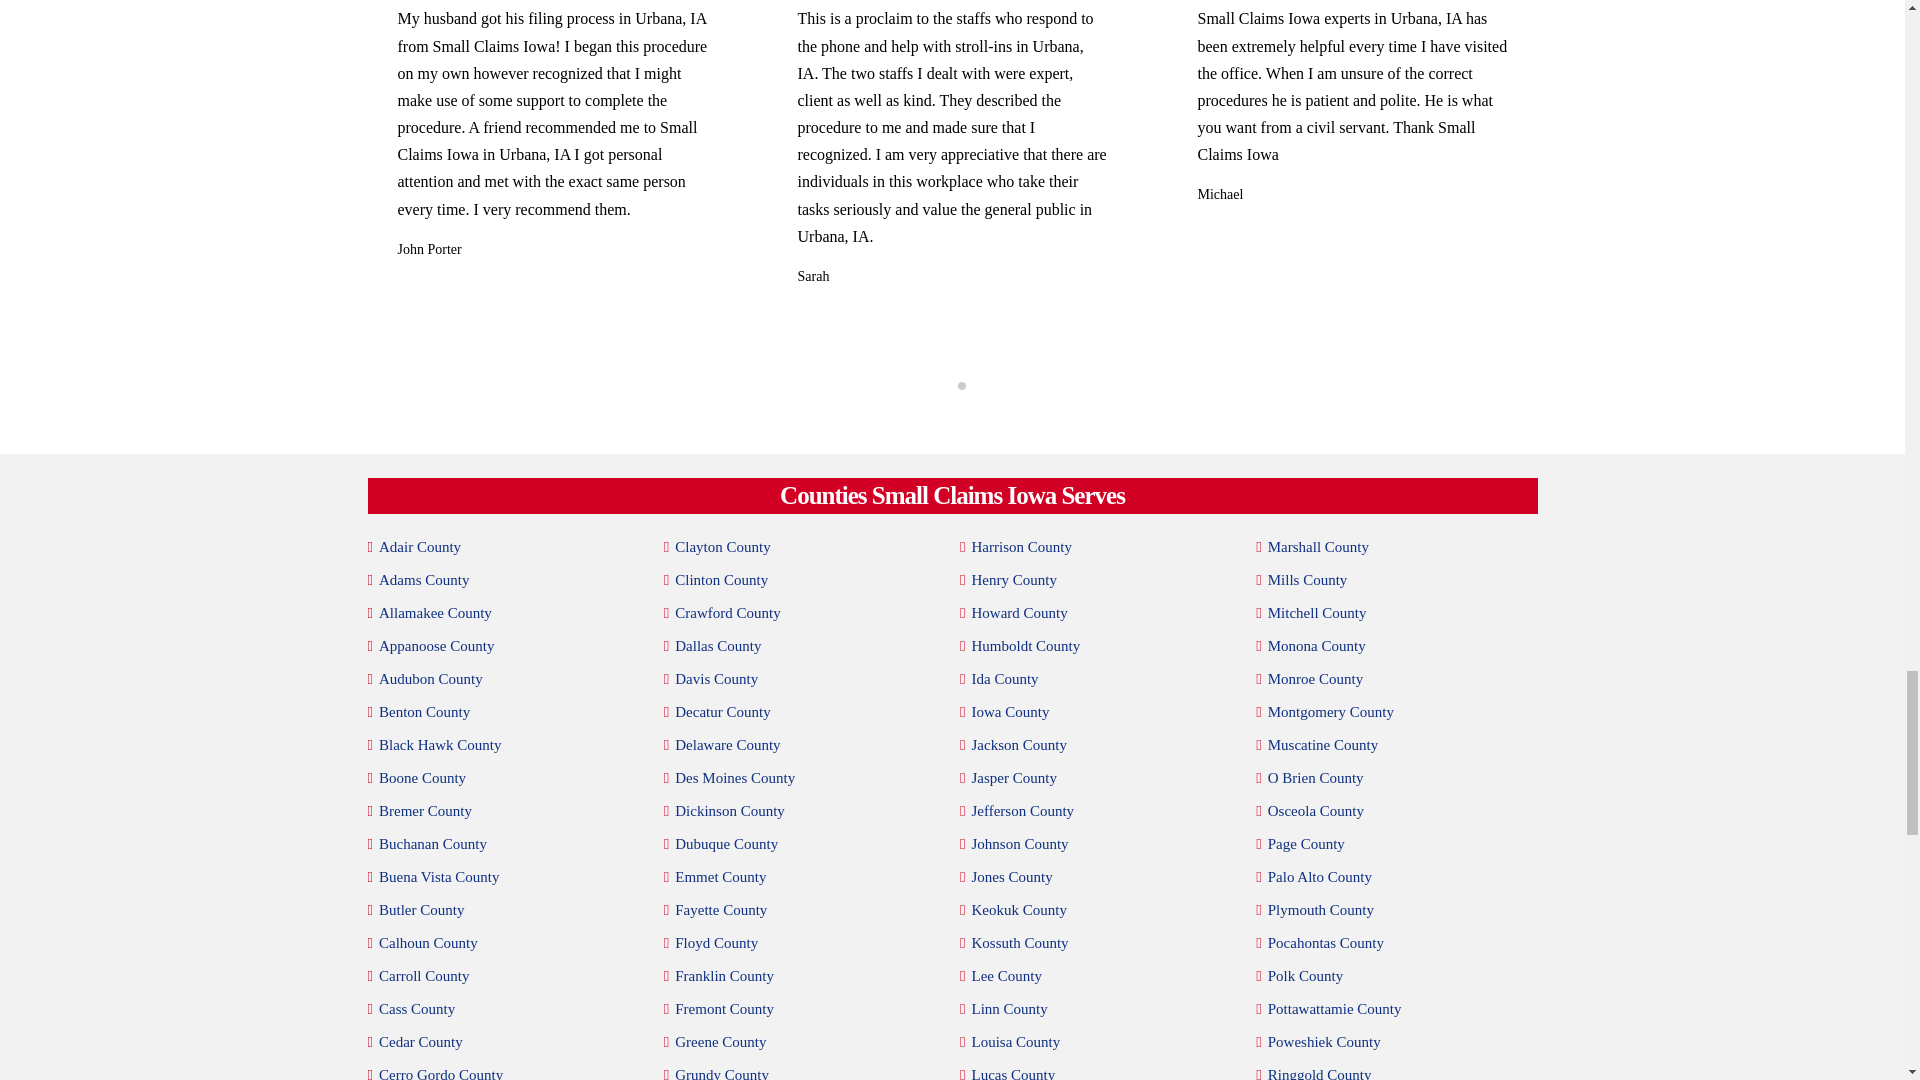  I want to click on Butler County, so click(421, 910).